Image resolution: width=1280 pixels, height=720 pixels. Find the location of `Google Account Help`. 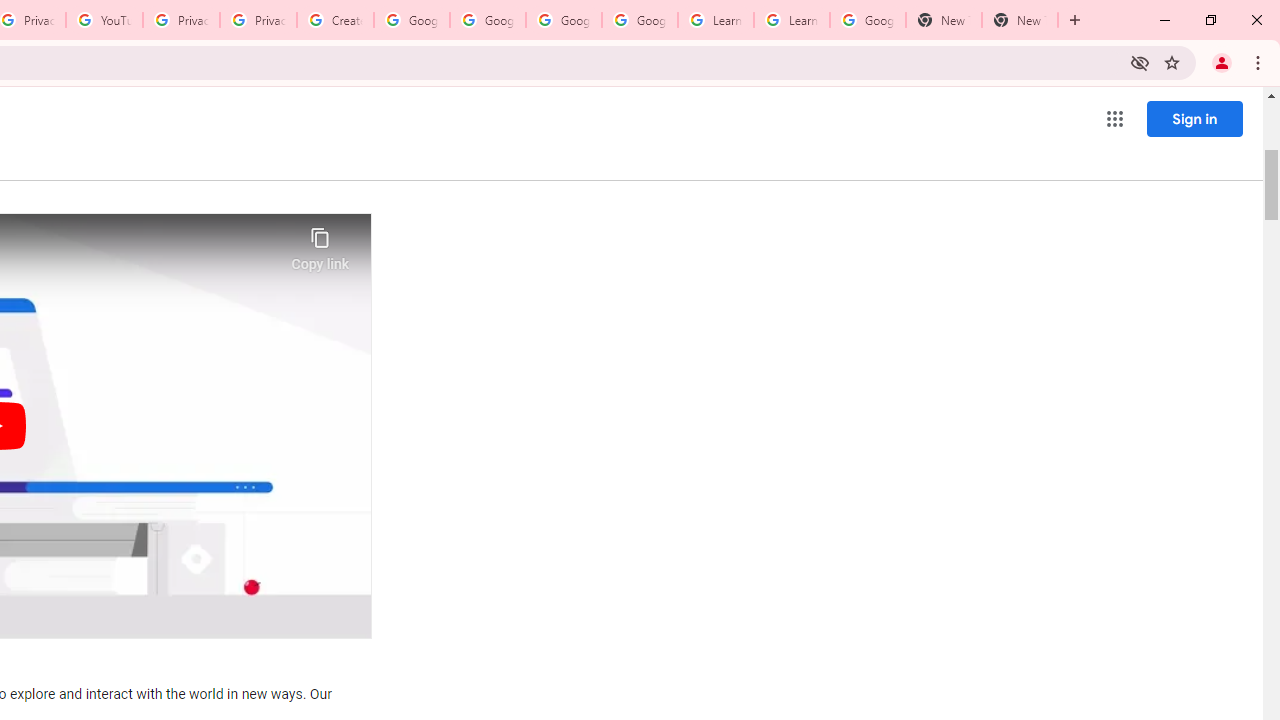

Google Account Help is located at coordinates (564, 20).